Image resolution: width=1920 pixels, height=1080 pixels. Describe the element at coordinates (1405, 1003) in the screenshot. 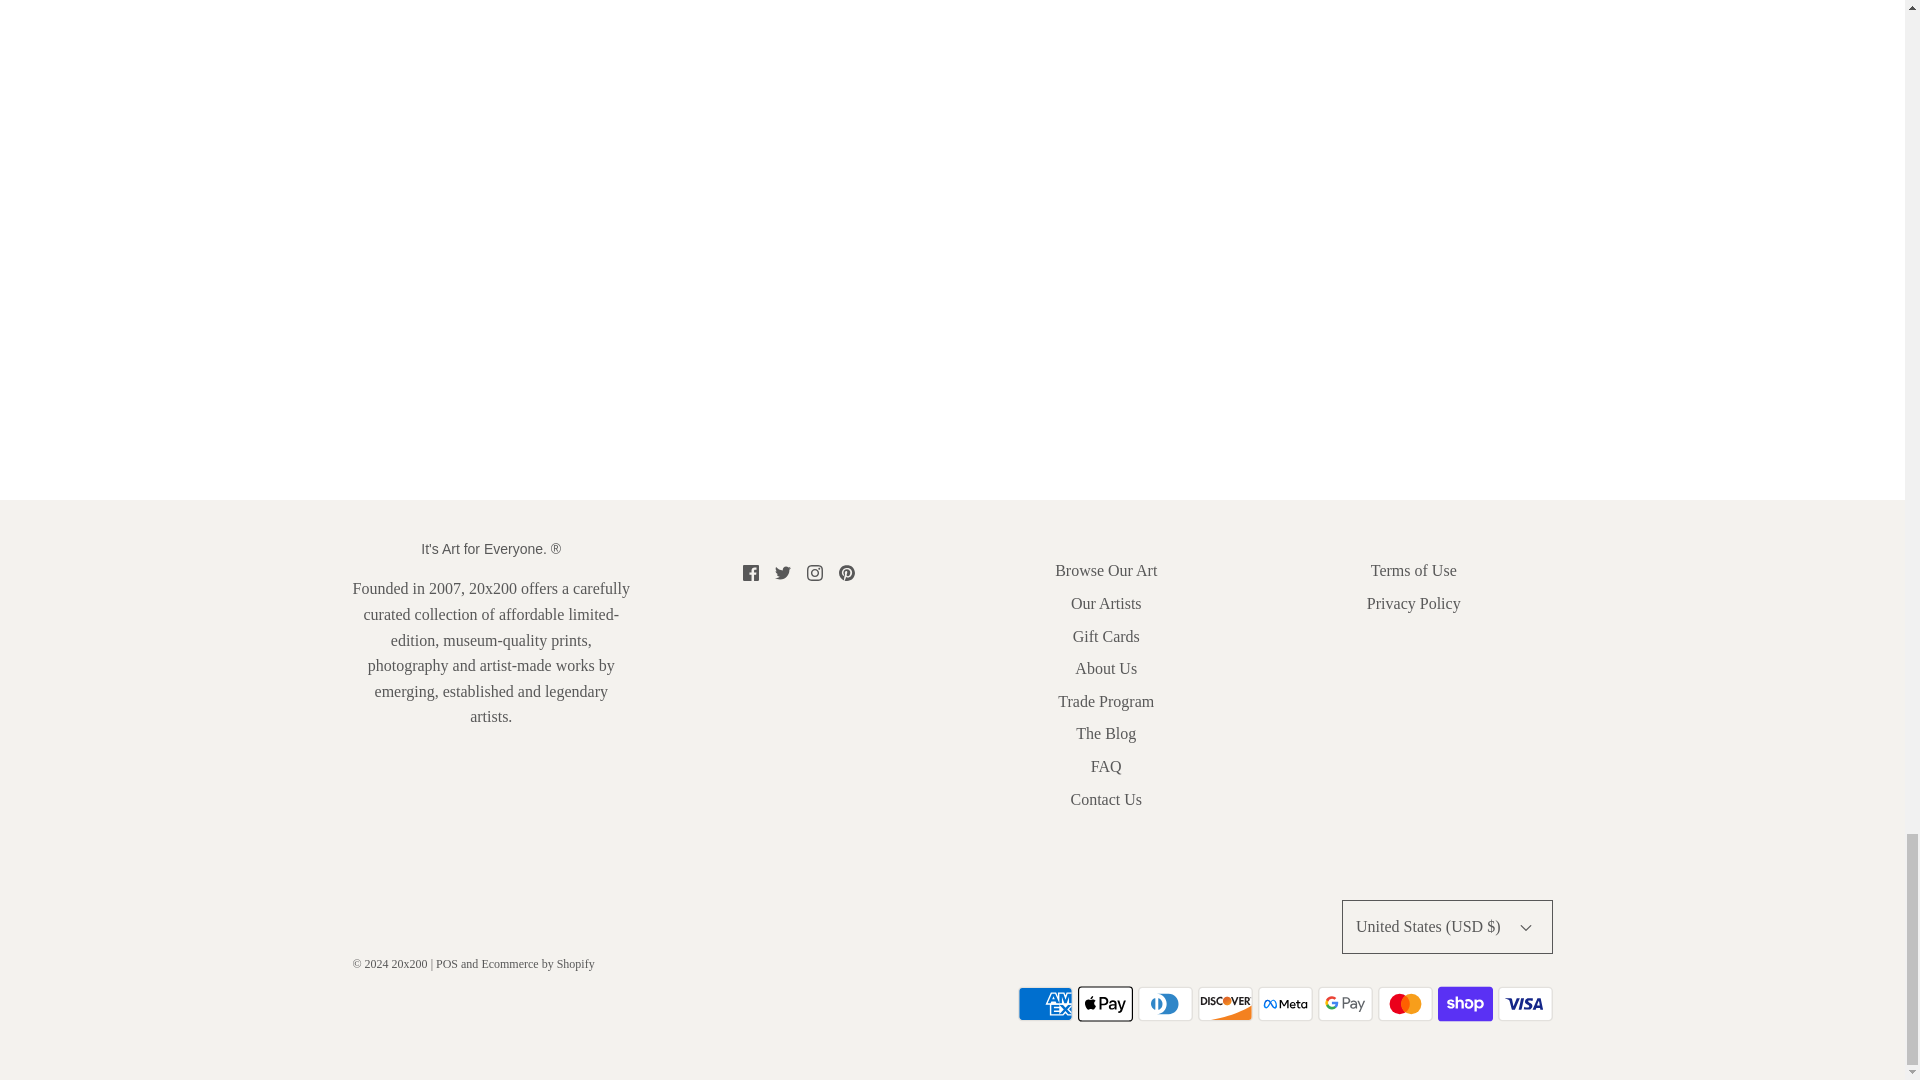

I see `Mastercard` at that location.